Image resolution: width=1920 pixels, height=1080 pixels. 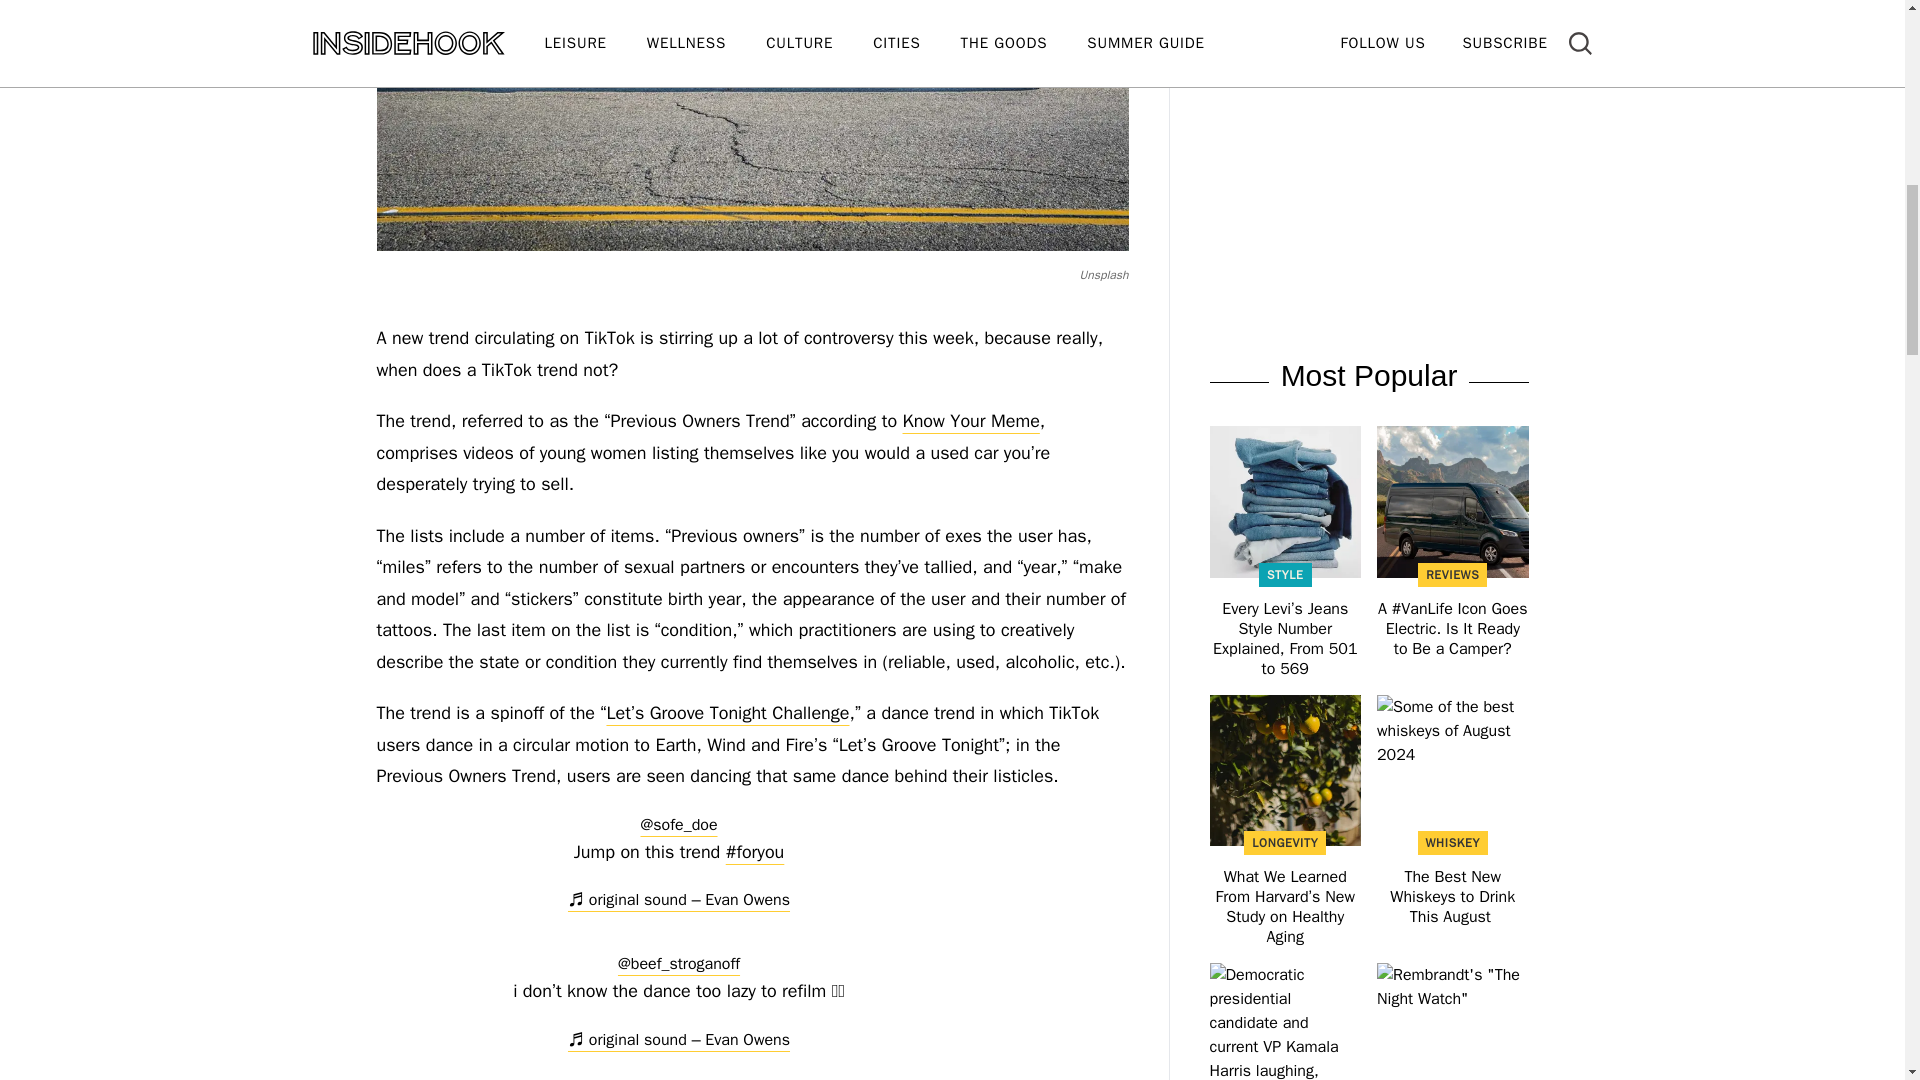 I want to click on foryou, so click(x=755, y=852).